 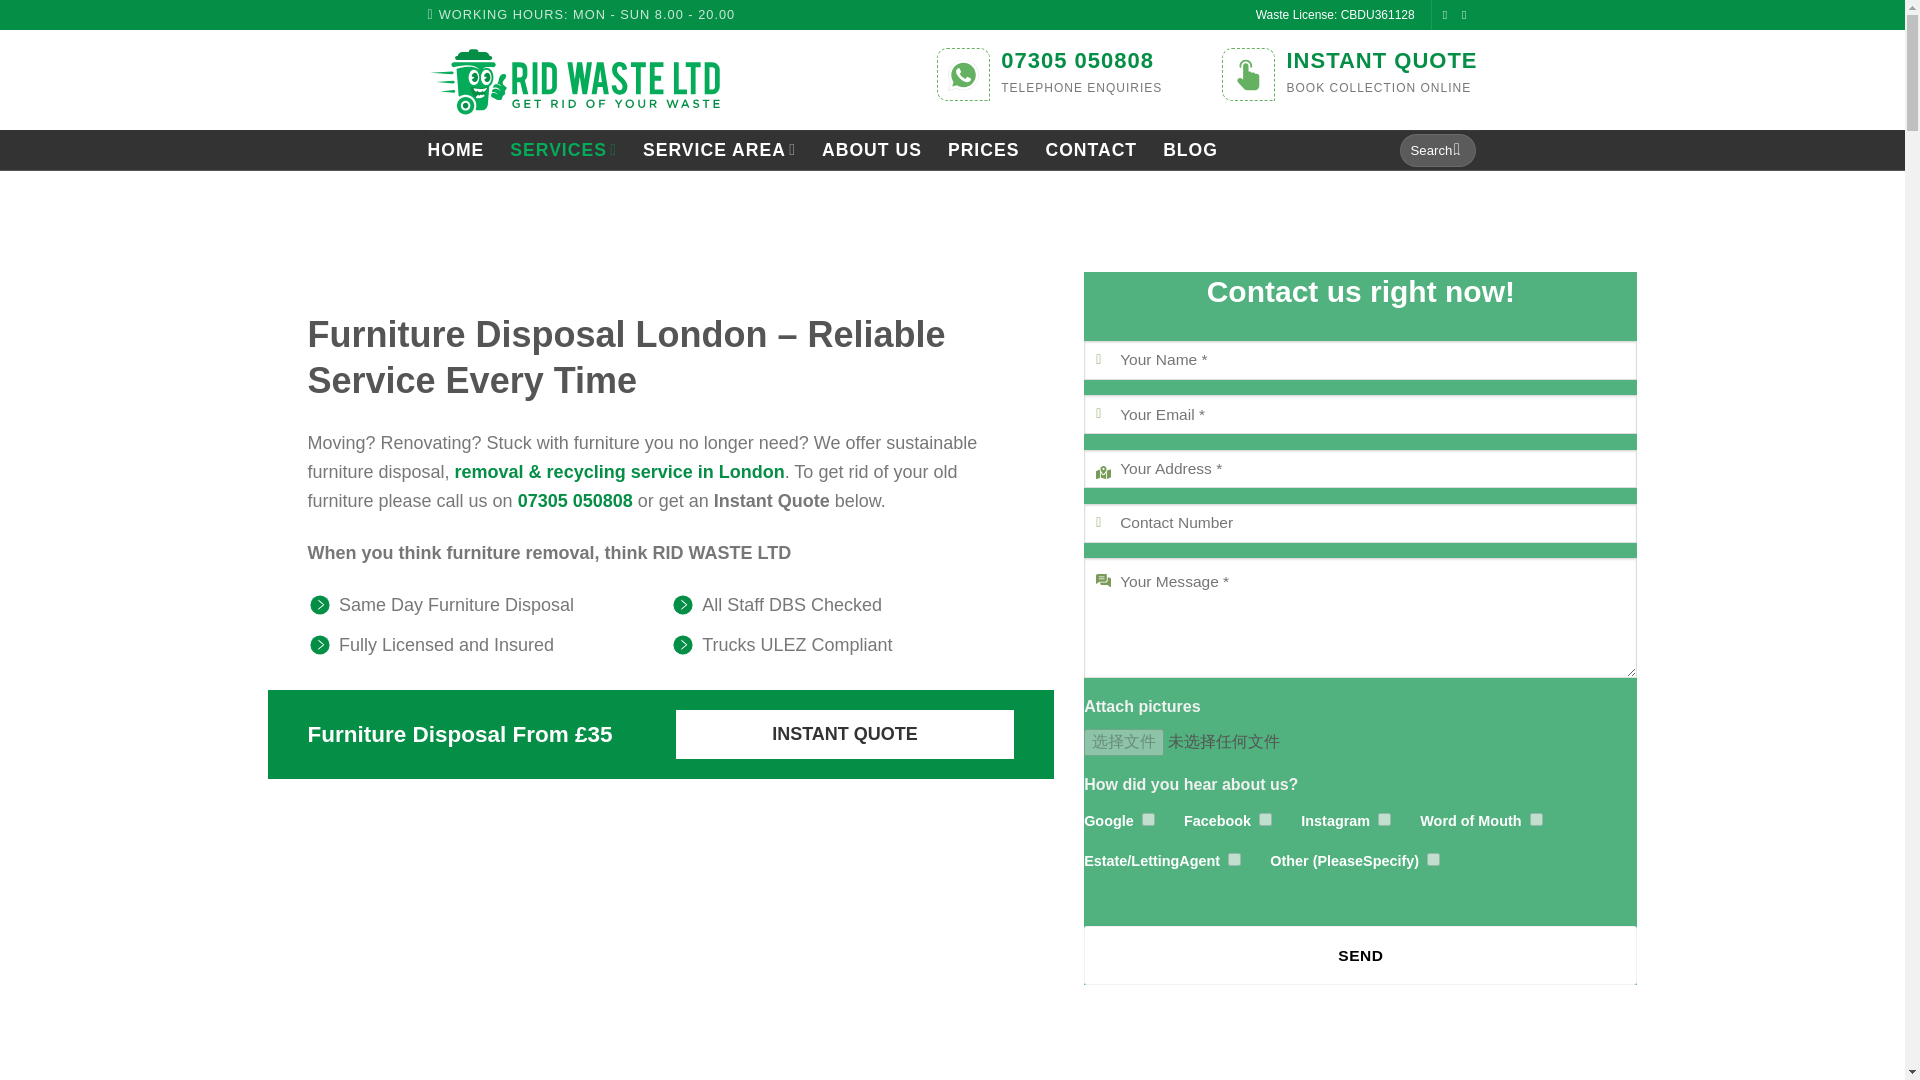 I want to click on 07305 050808, so click(x=1076, y=60).